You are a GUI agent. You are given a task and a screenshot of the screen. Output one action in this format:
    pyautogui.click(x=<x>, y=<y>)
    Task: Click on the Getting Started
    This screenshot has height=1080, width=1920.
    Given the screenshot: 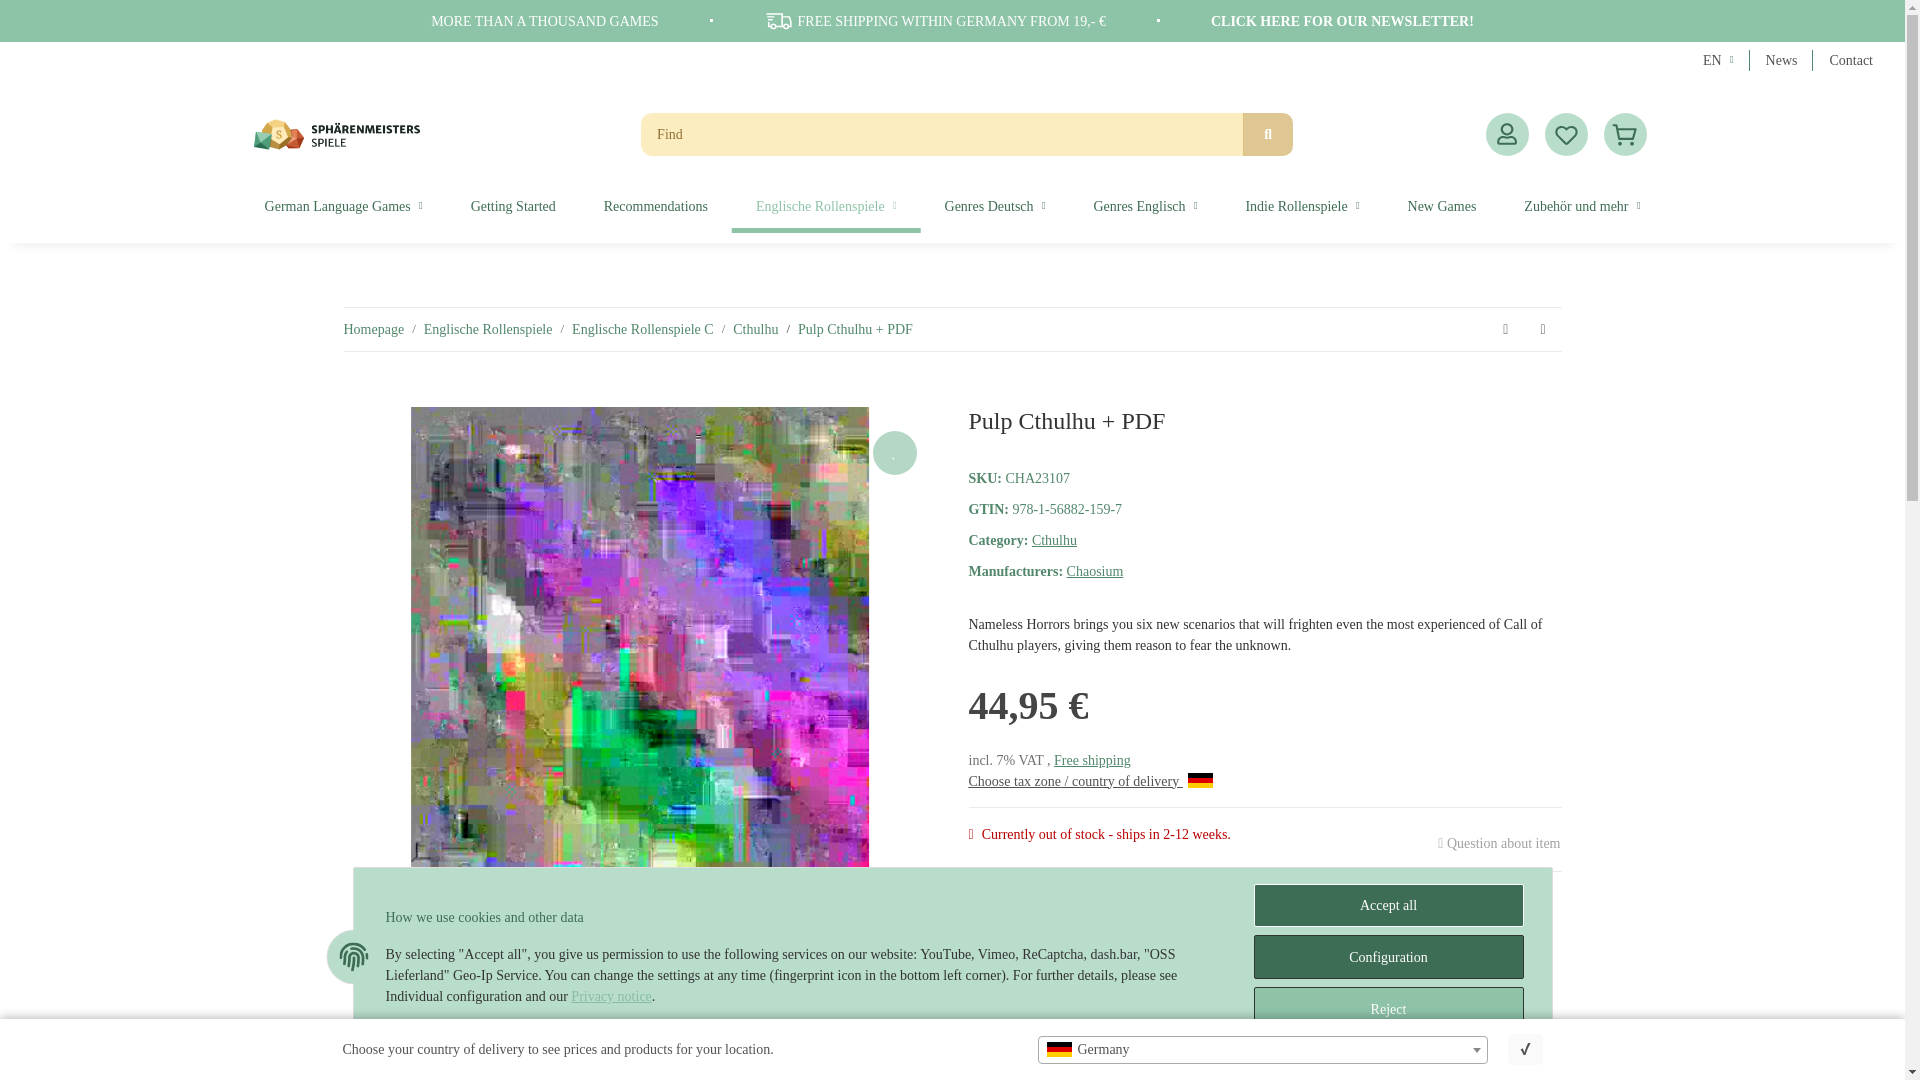 What is the action you would take?
    pyautogui.click(x=513, y=206)
    